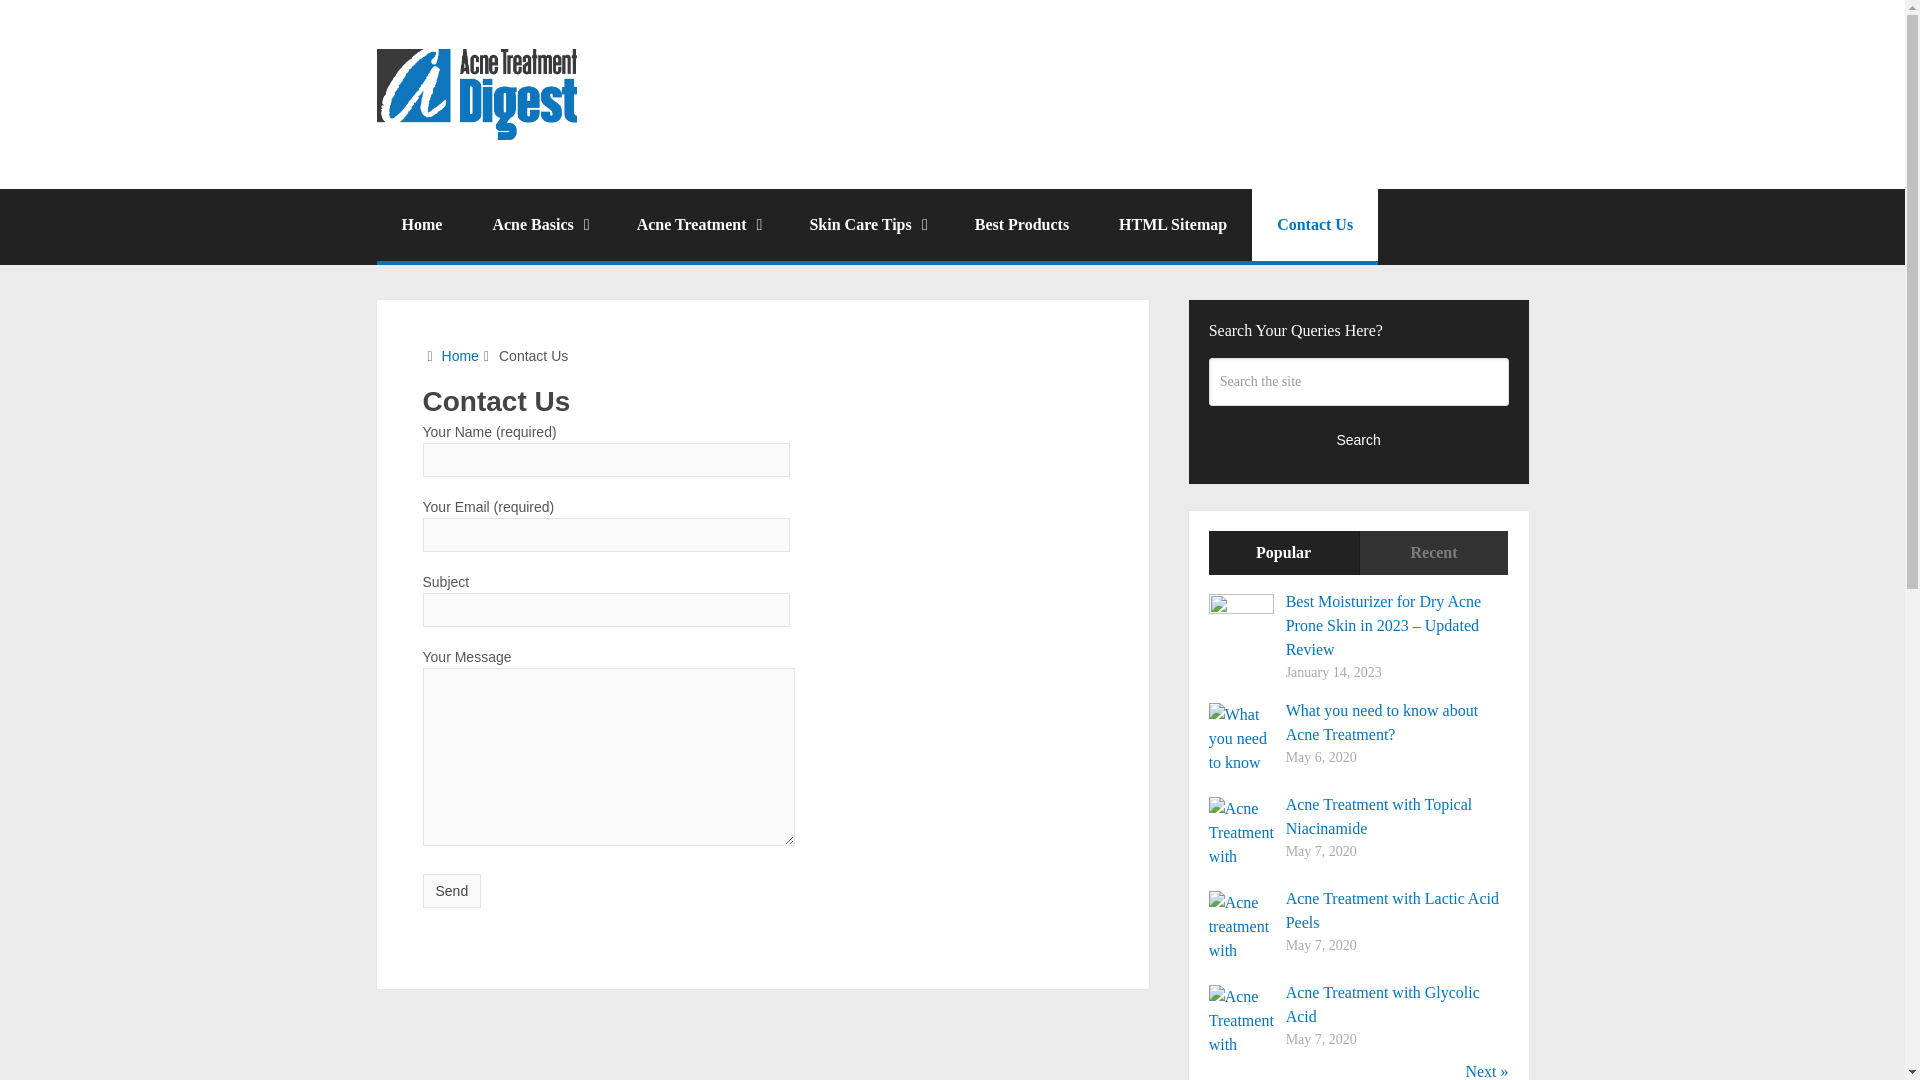  What do you see at coordinates (1359, 440) in the screenshot?
I see `Search` at bounding box center [1359, 440].